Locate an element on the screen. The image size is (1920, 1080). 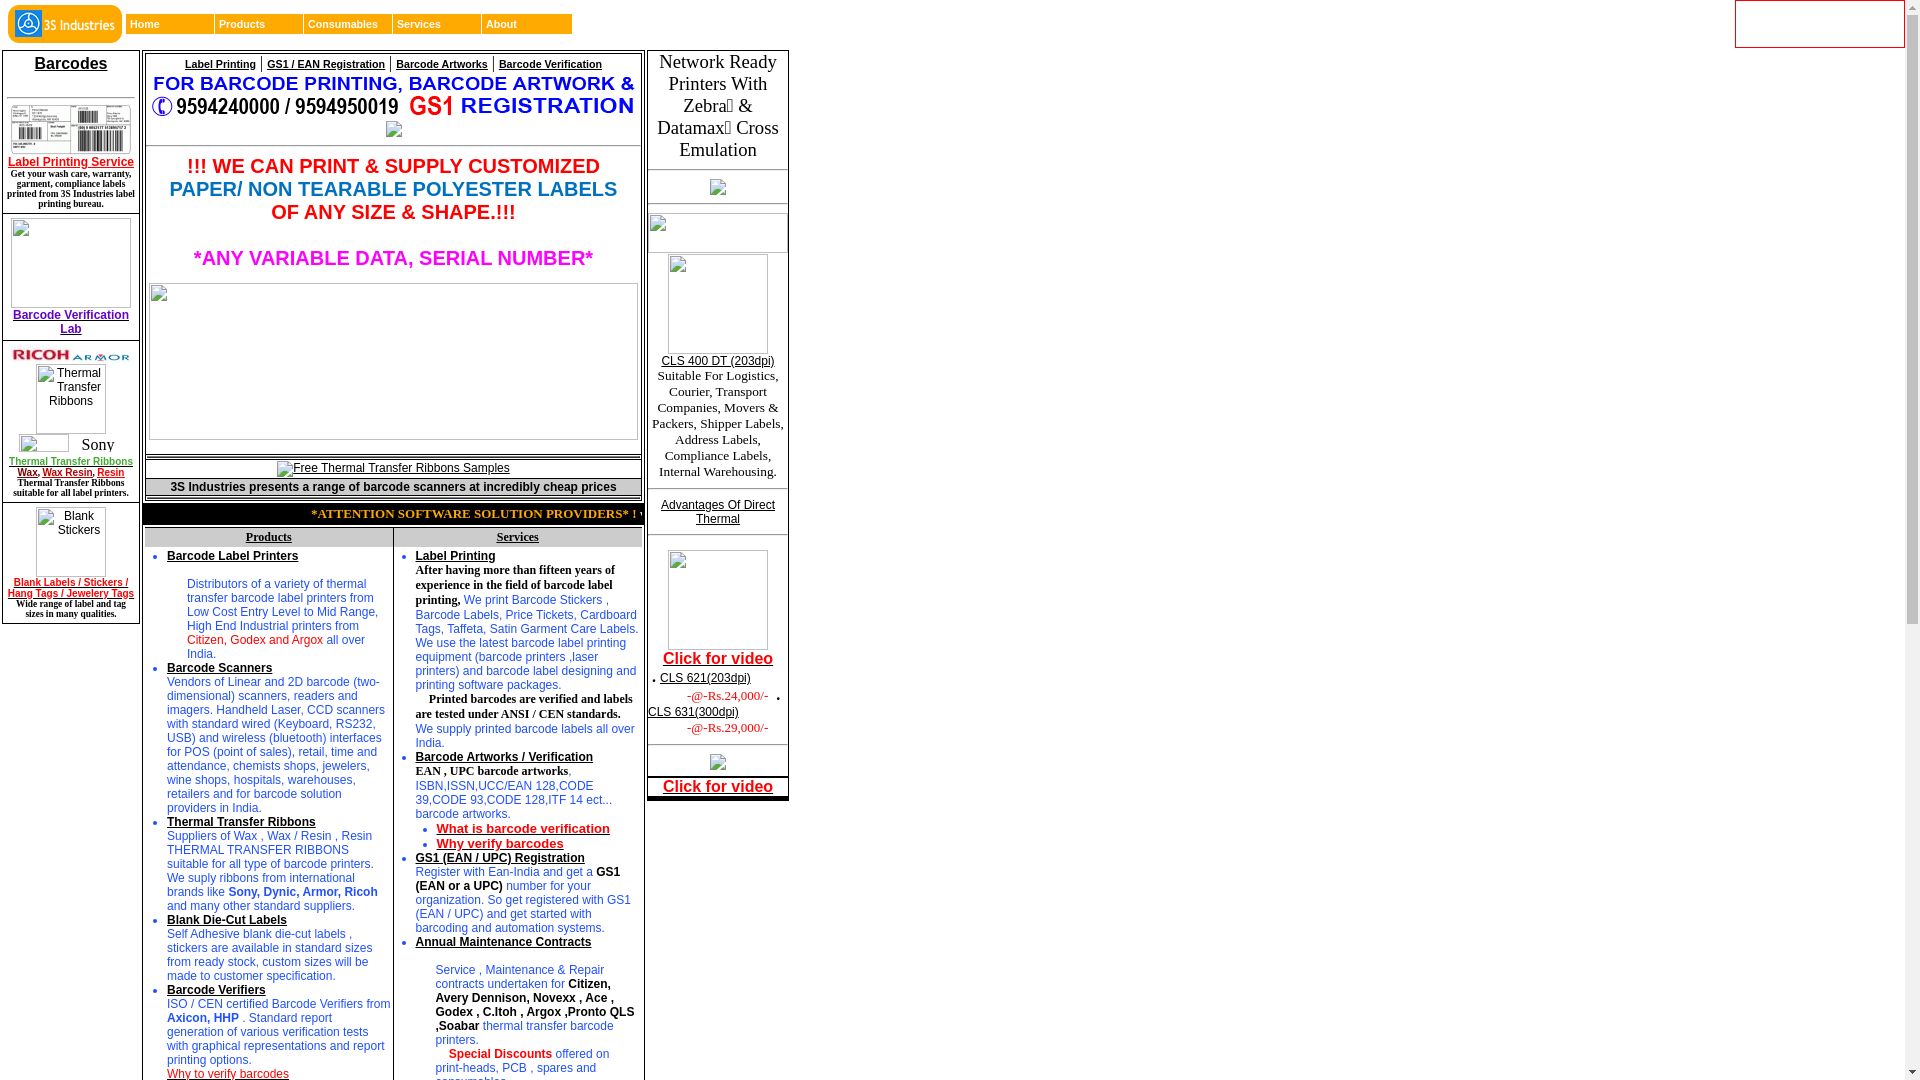
Blank Labels is located at coordinates (71, 573).